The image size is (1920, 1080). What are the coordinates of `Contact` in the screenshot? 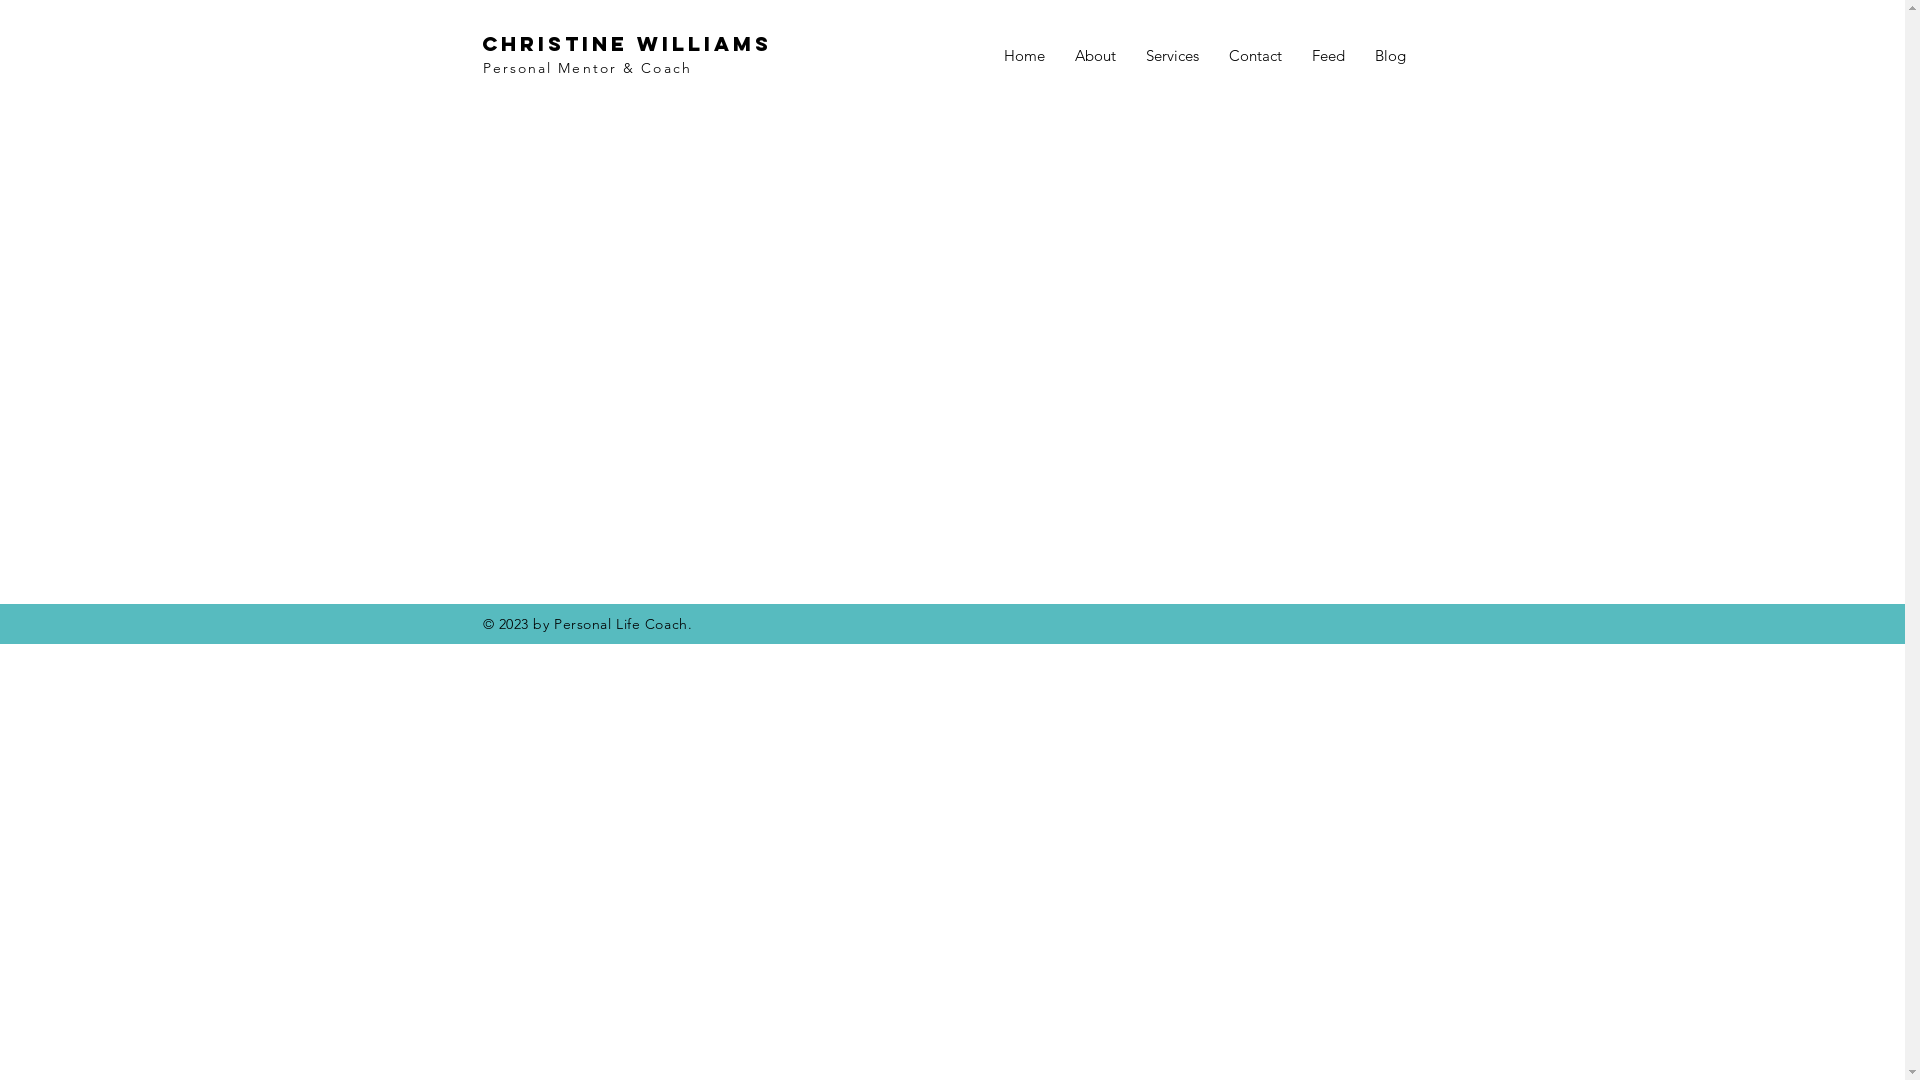 It's located at (1256, 56).